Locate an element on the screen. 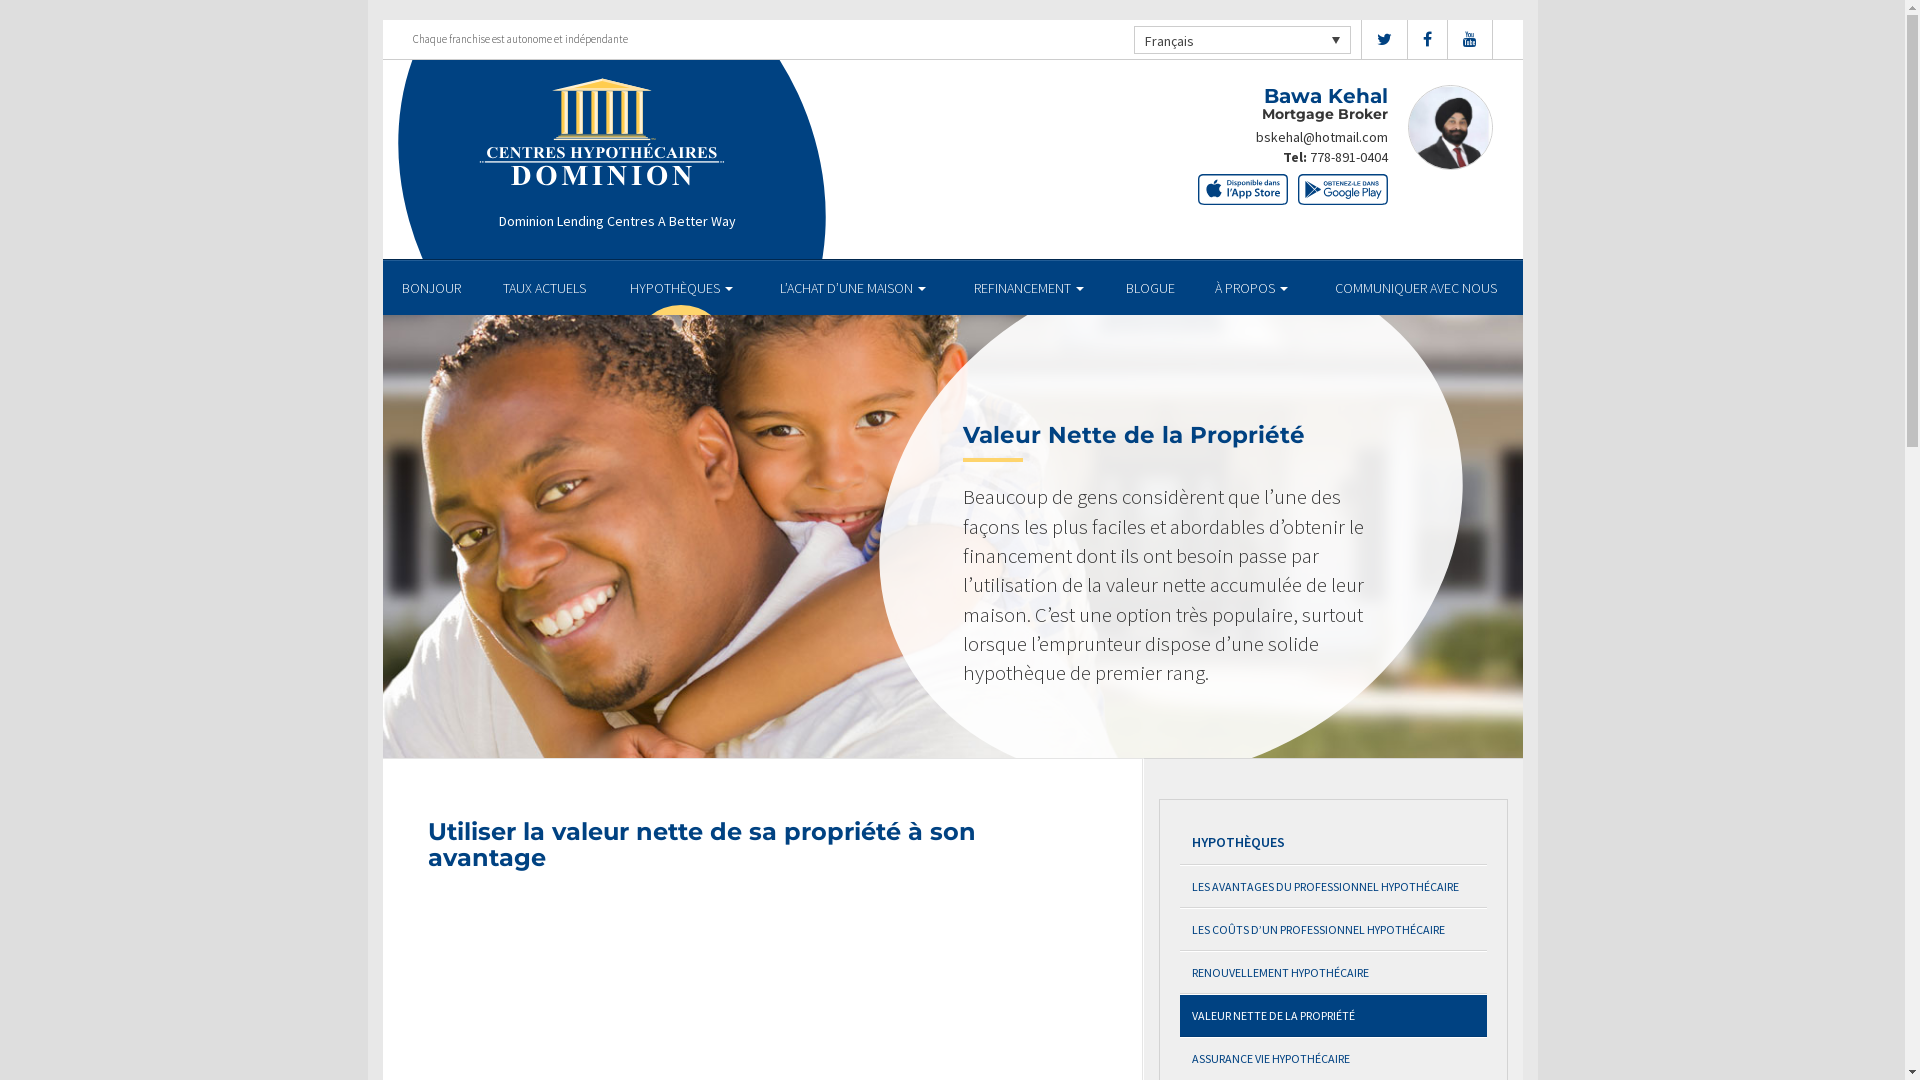 This screenshot has height=1080, width=1920. 778-891-0404 is located at coordinates (1349, 157).